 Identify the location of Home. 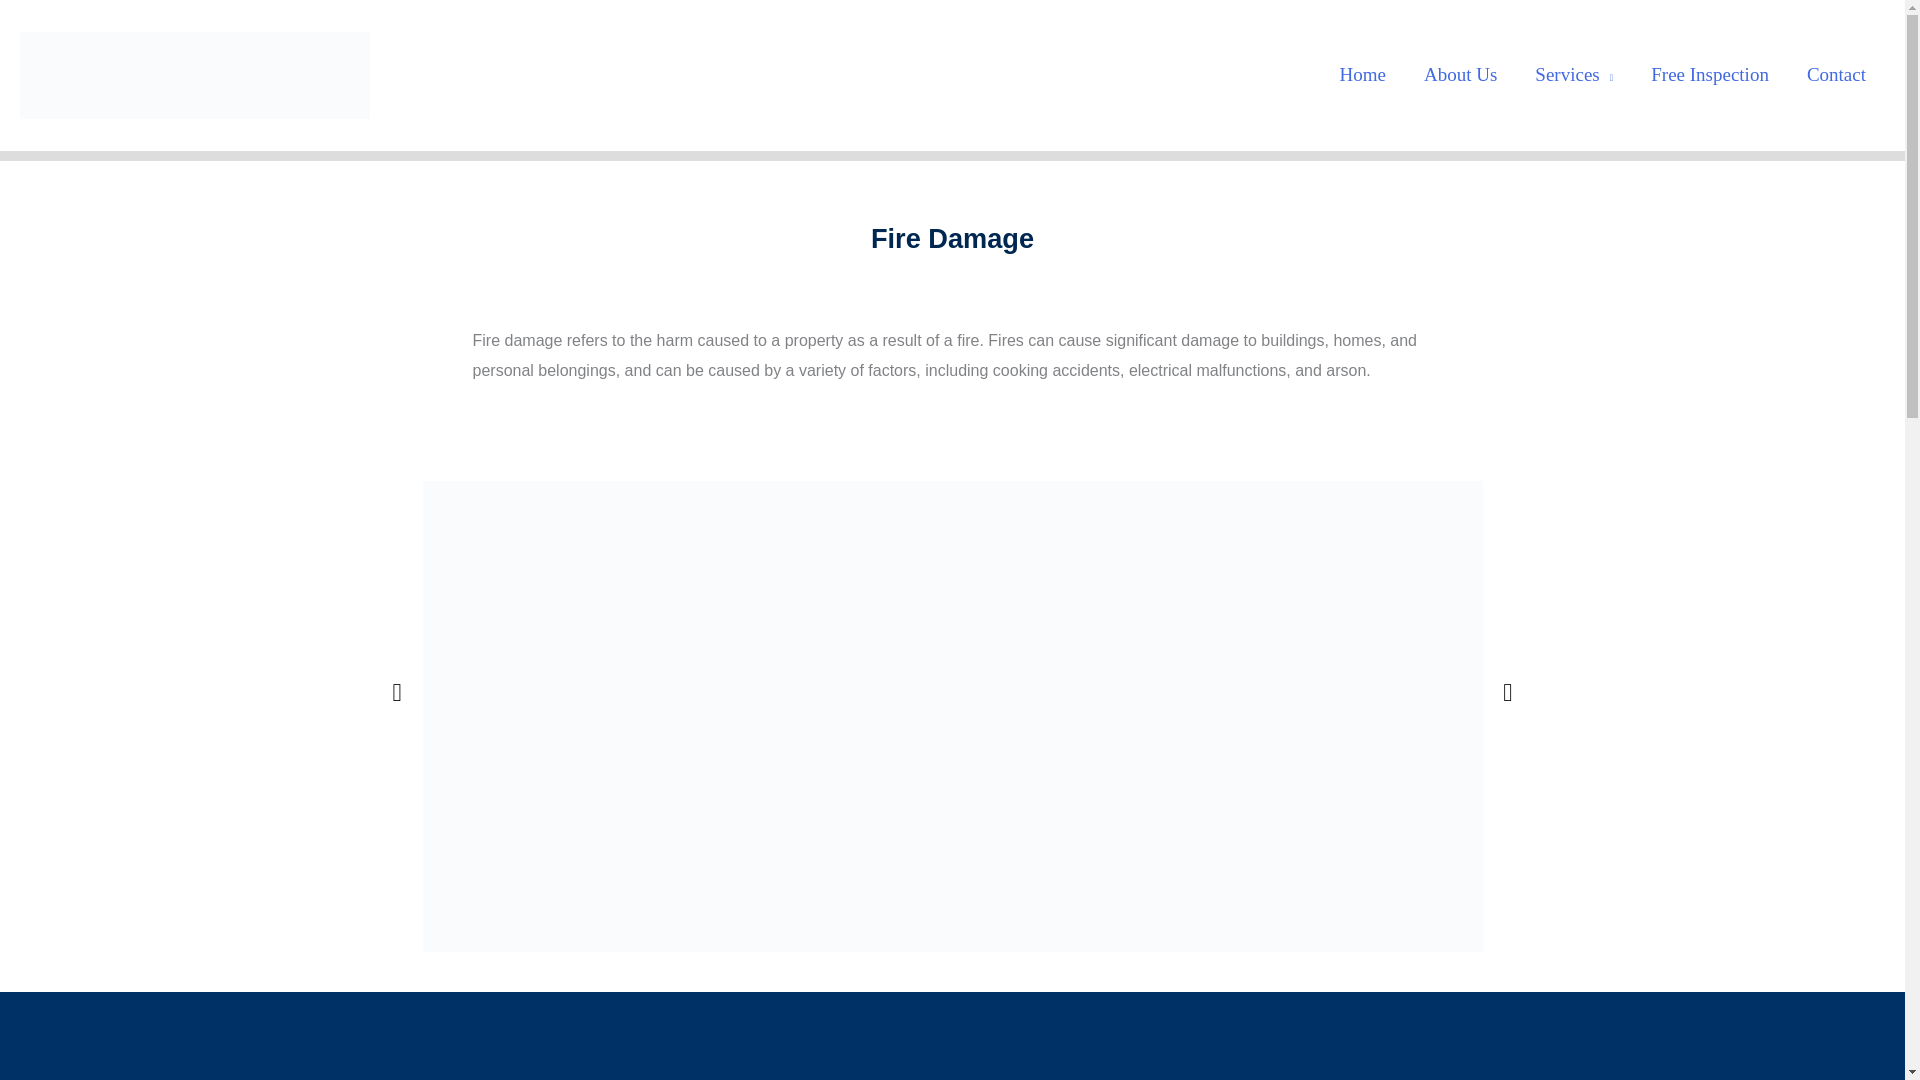
(1362, 74).